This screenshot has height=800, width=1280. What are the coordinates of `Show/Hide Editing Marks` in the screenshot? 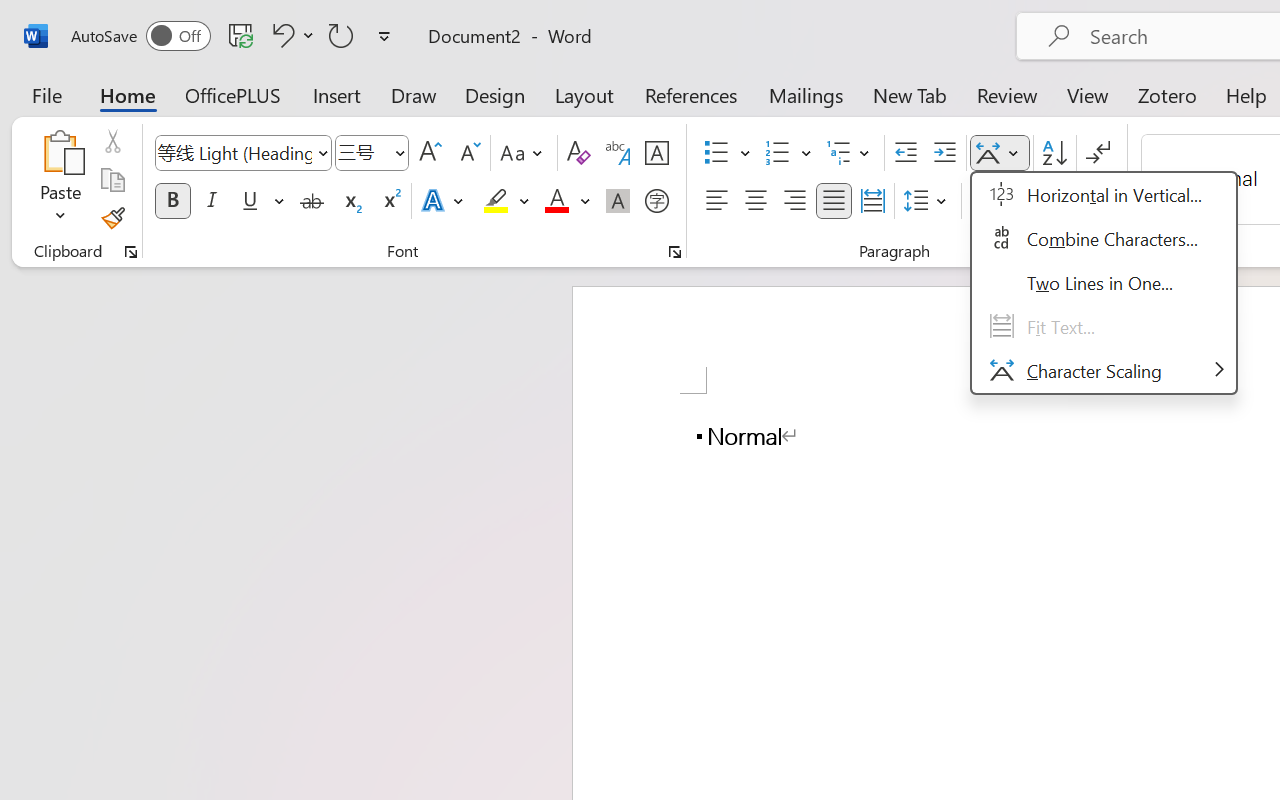 It's located at (1098, 153).